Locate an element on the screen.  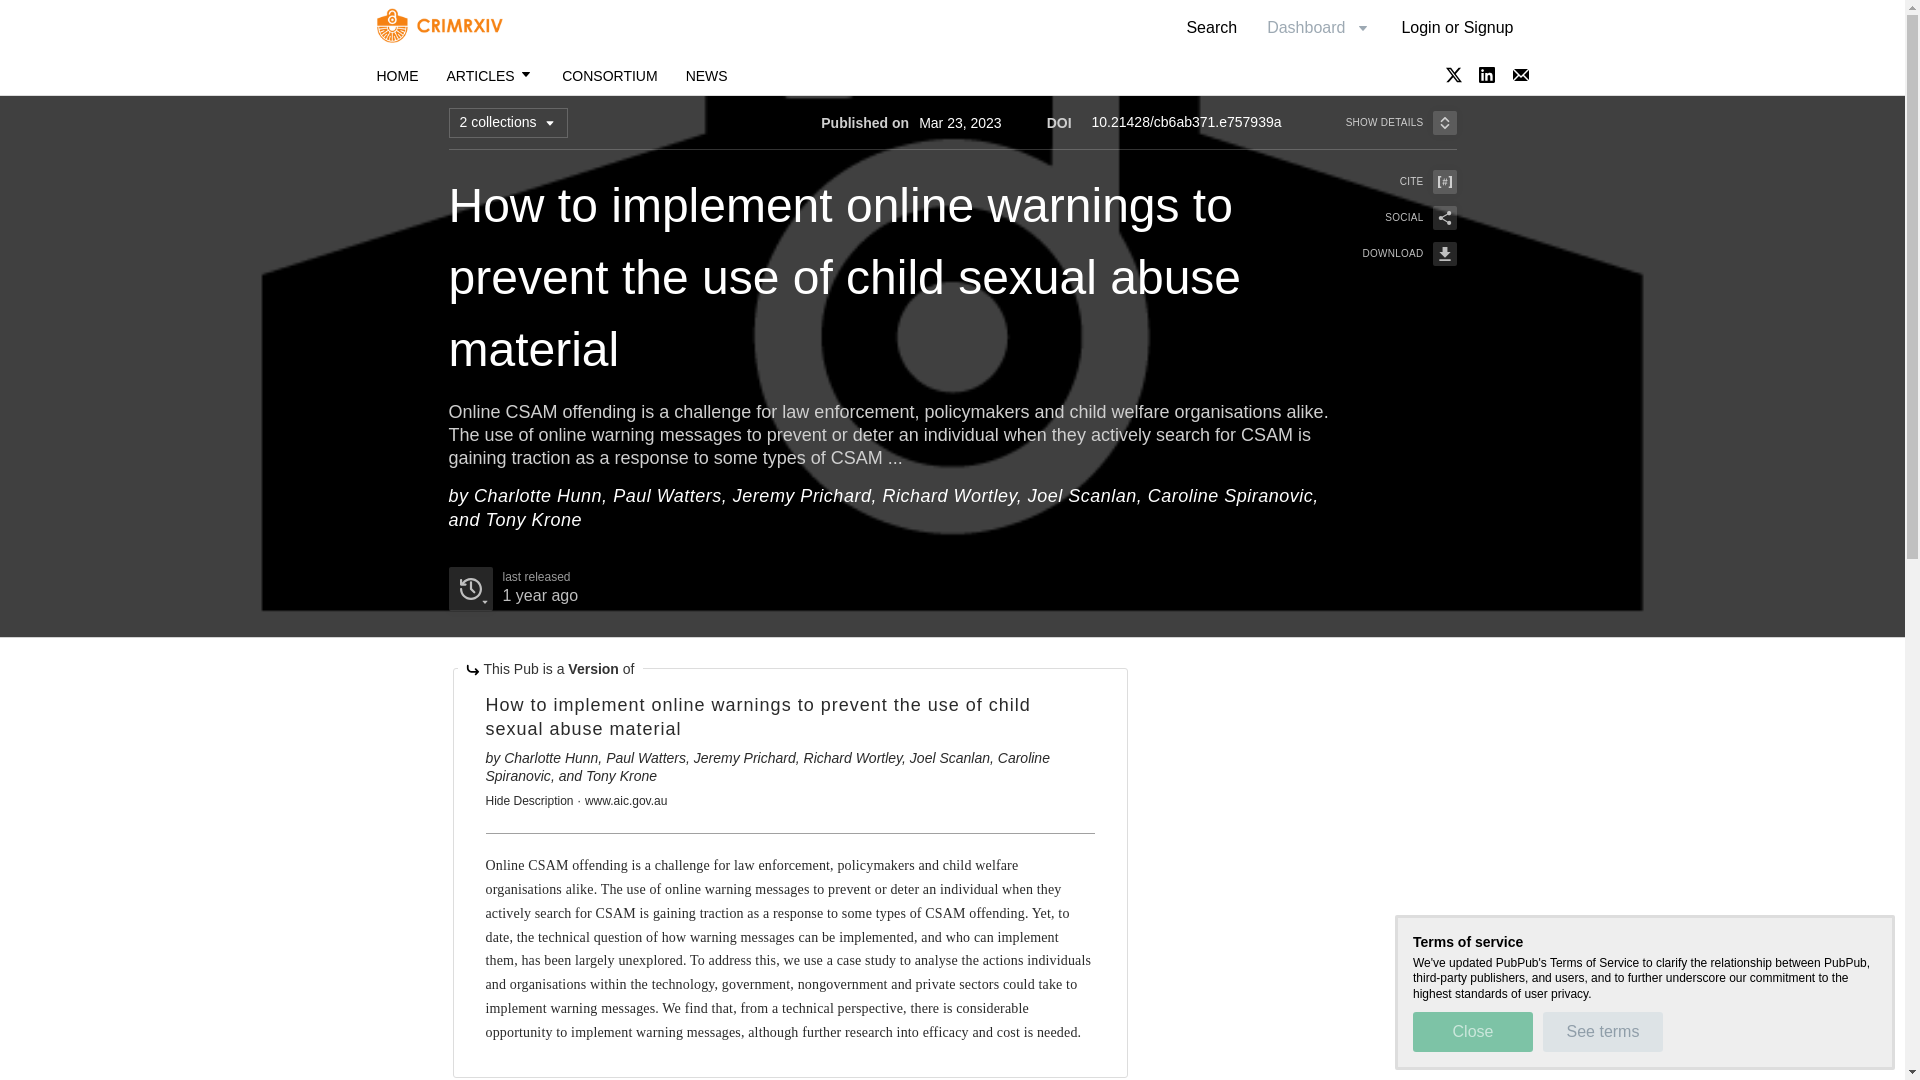
HOME is located at coordinates (512, 589).